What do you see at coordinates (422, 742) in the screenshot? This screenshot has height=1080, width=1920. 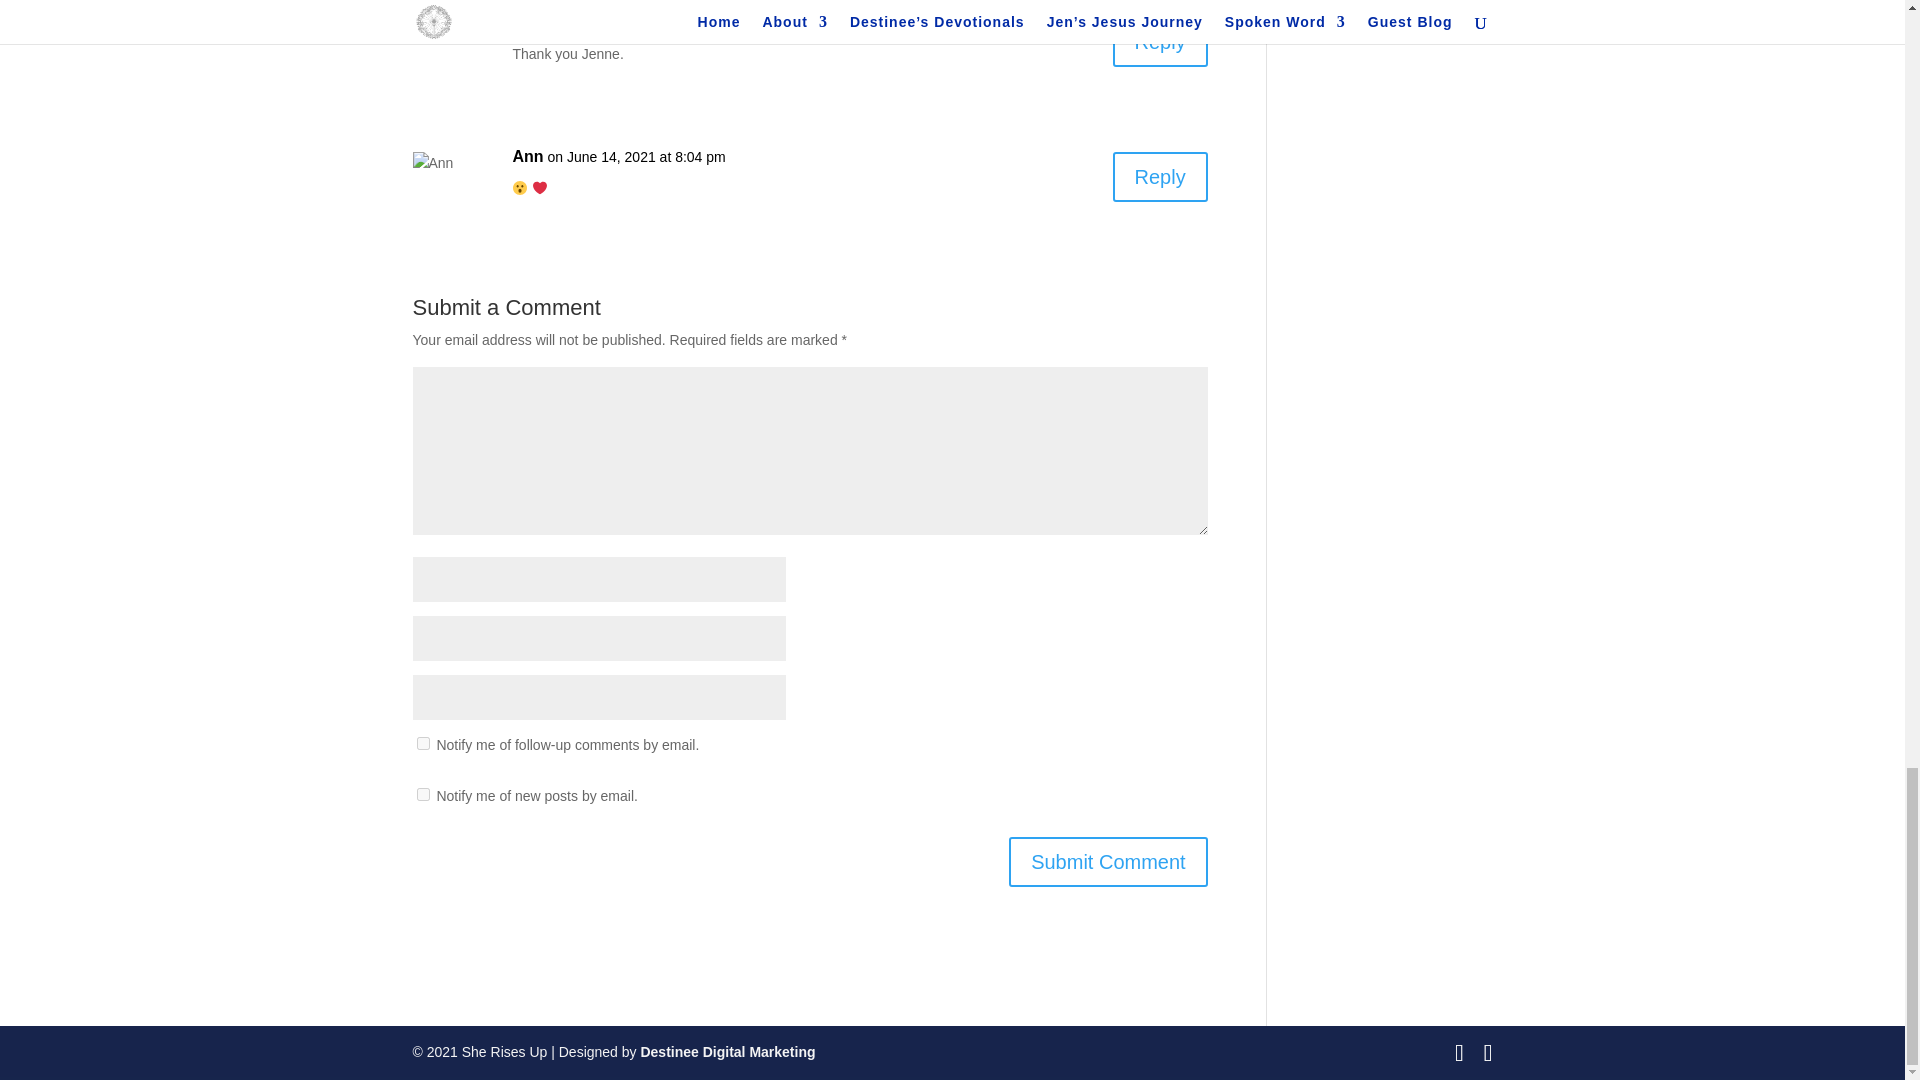 I see `subscribe` at bounding box center [422, 742].